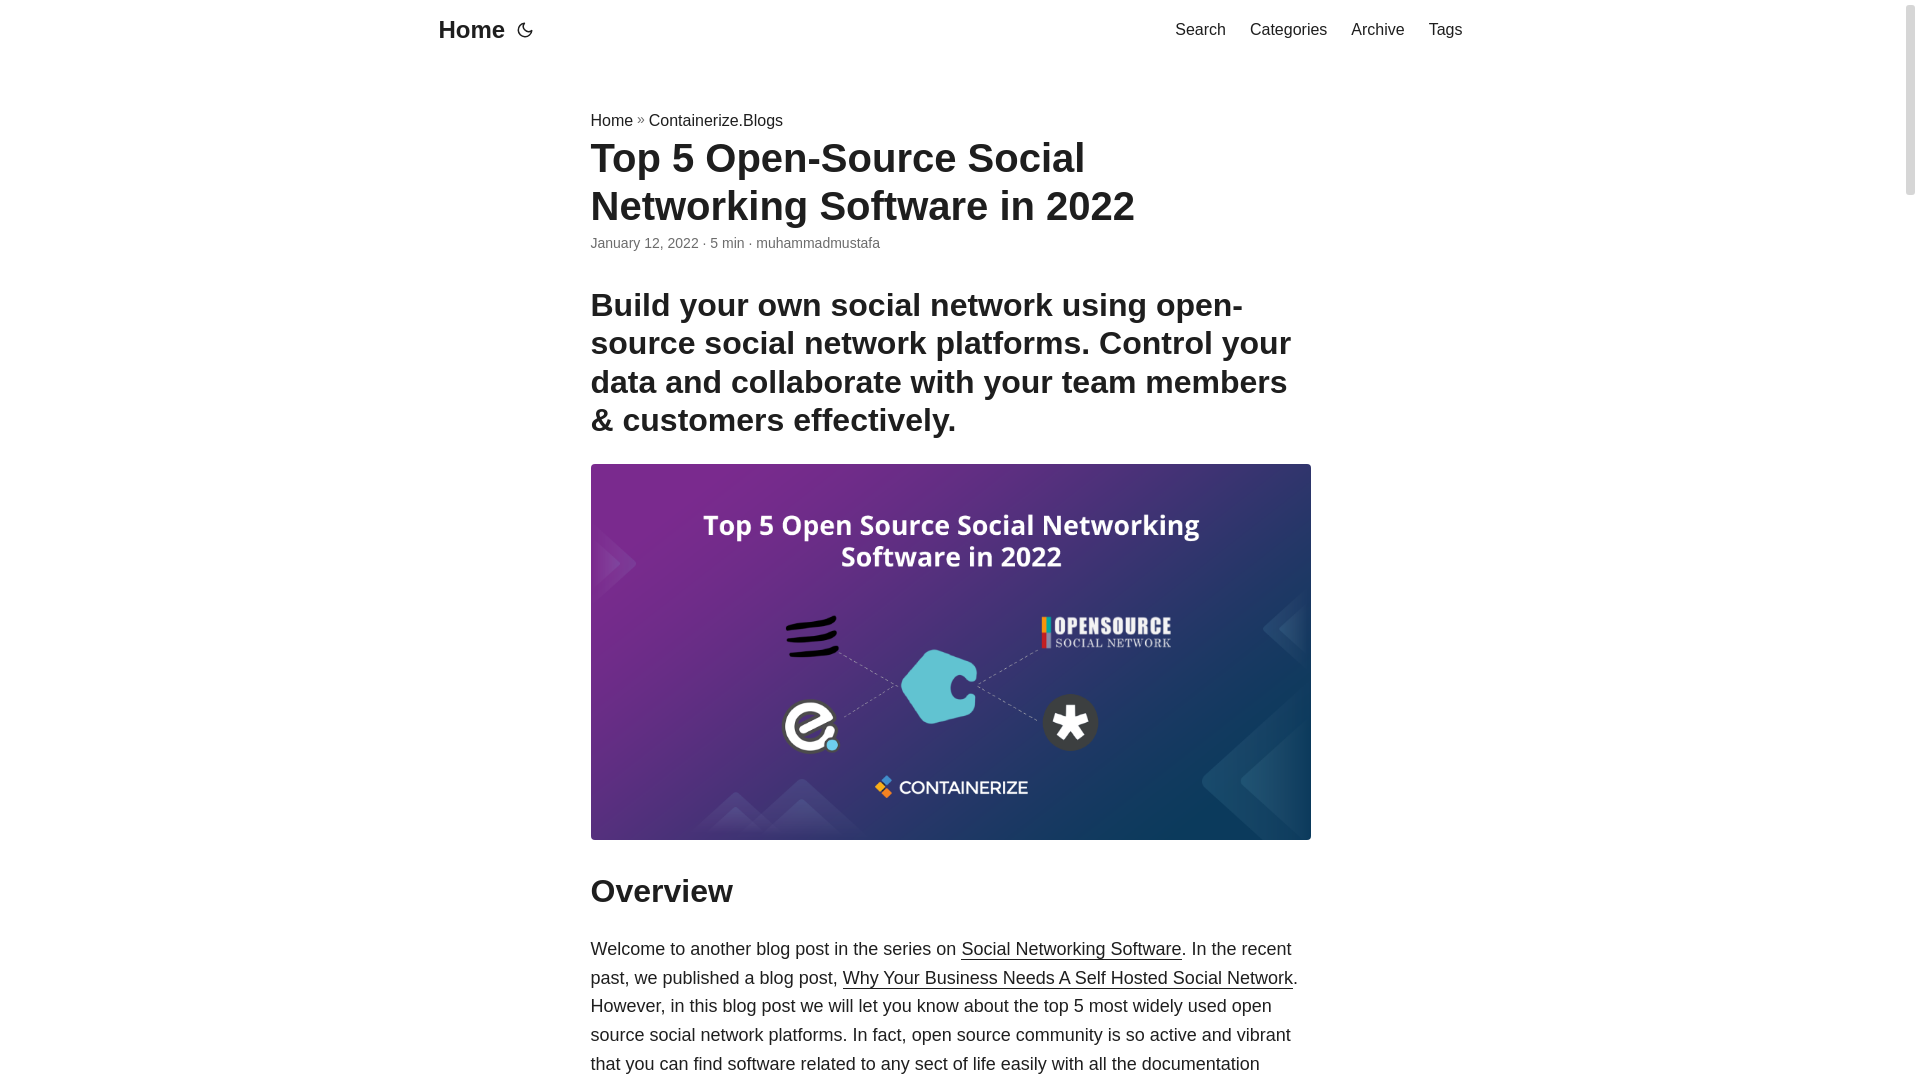 This screenshot has width=1920, height=1080. Describe the element at coordinates (470, 30) in the screenshot. I see `Home` at that location.